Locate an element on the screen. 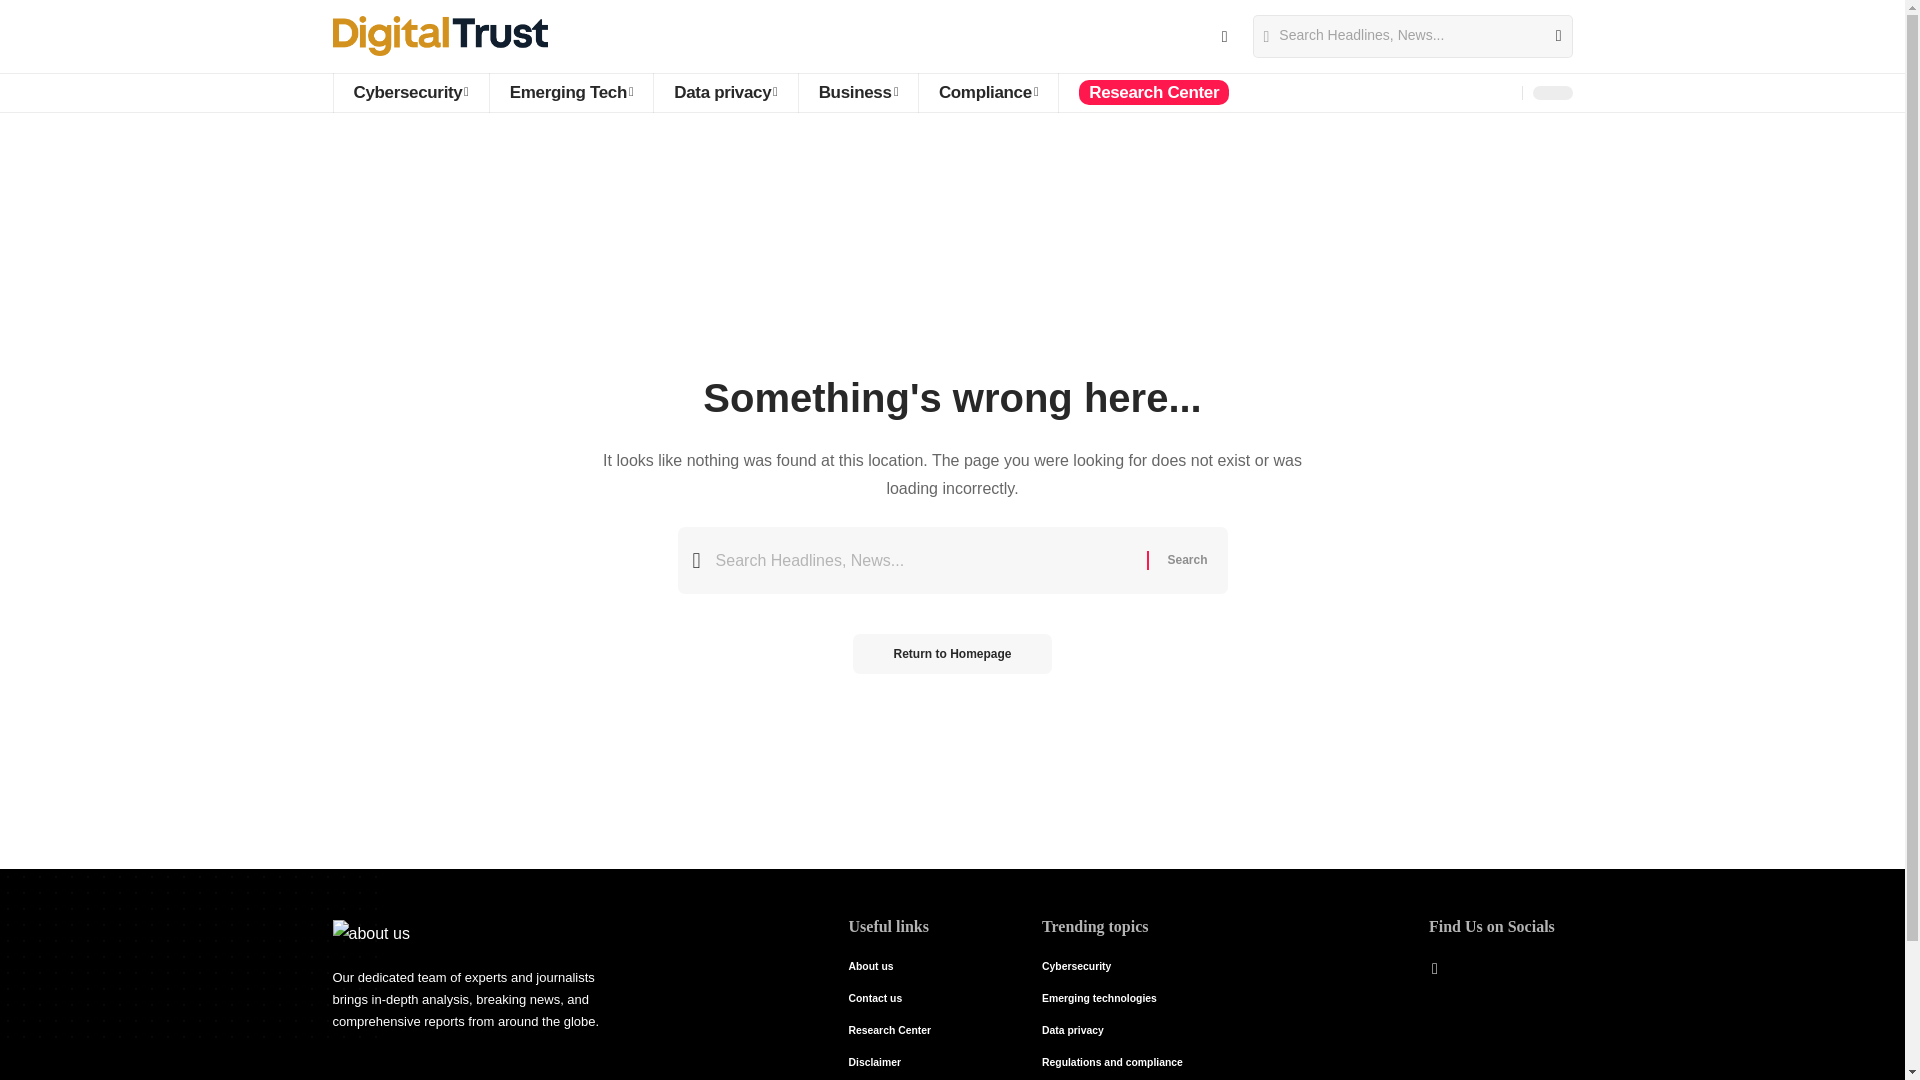 This screenshot has width=1920, height=1080. Compliance is located at coordinates (987, 93).